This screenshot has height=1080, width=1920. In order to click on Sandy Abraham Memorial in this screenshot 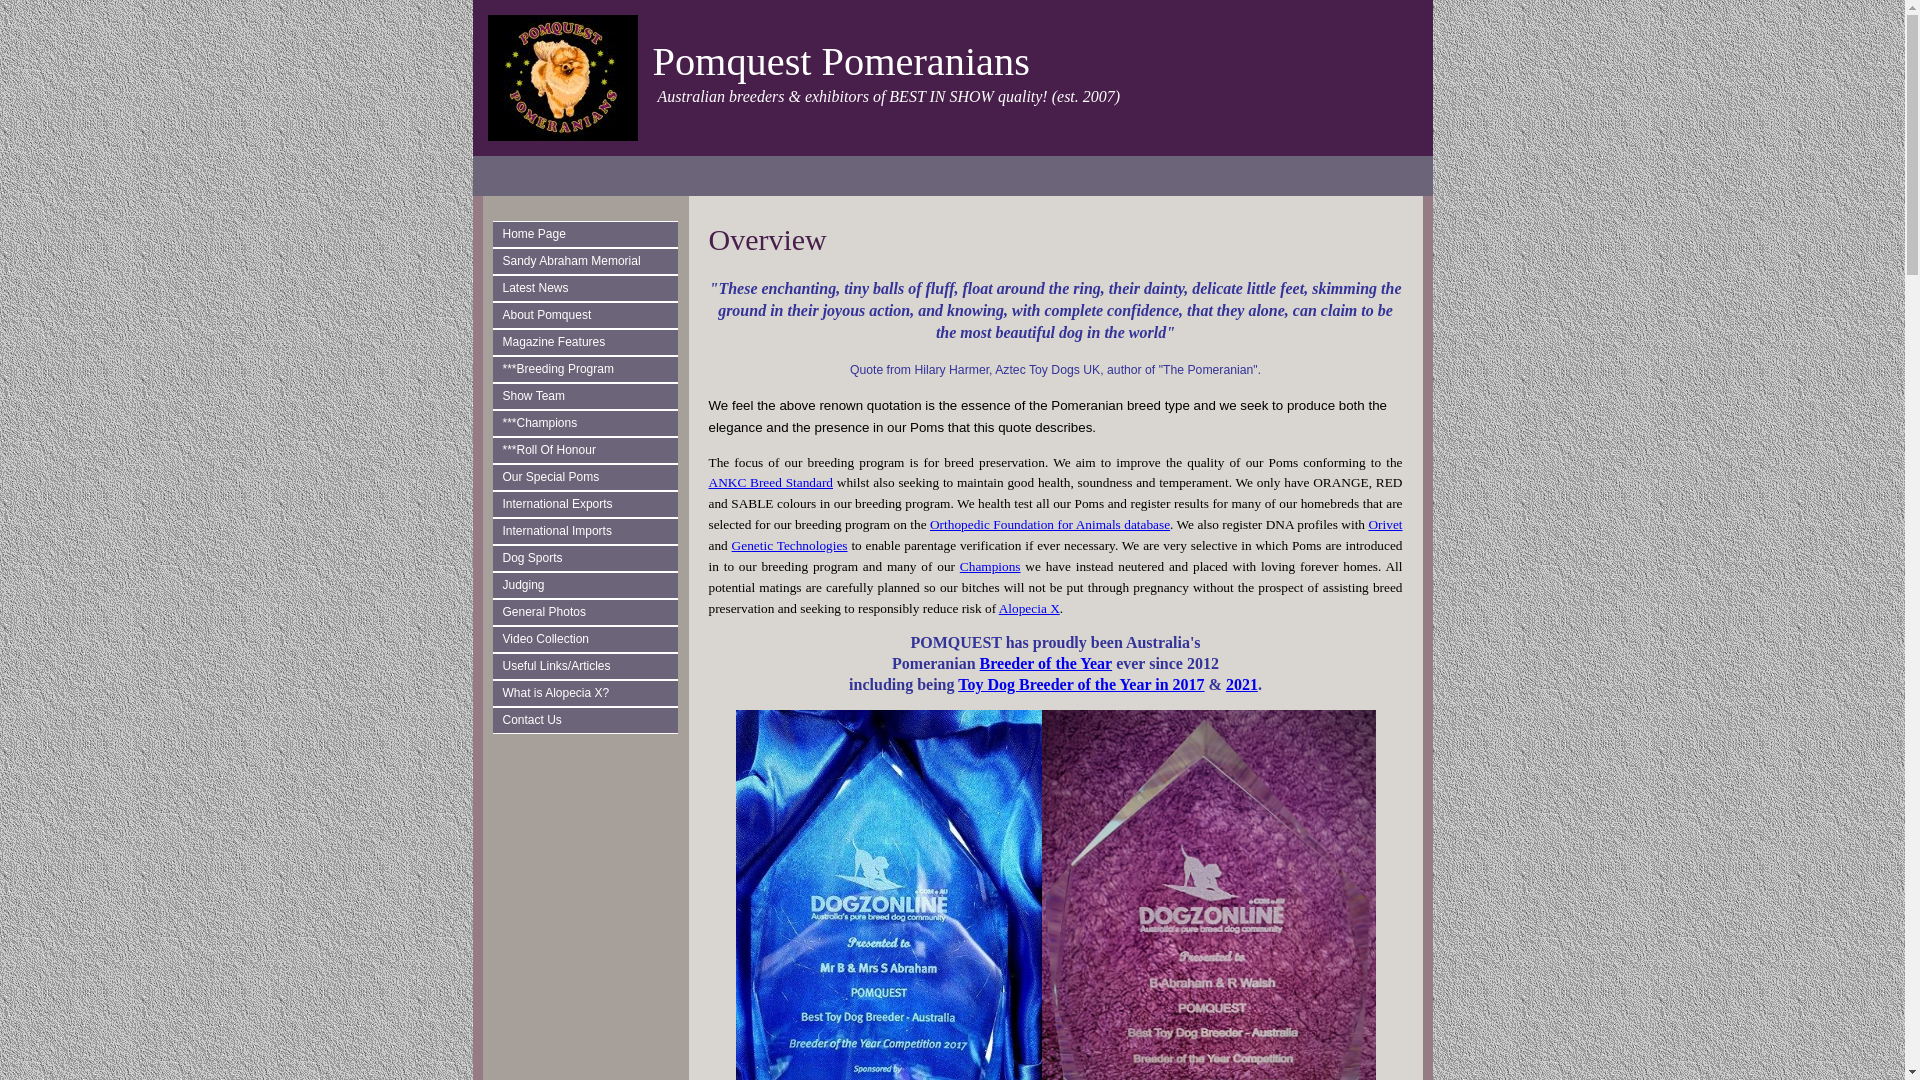, I will do `click(590, 262)`.